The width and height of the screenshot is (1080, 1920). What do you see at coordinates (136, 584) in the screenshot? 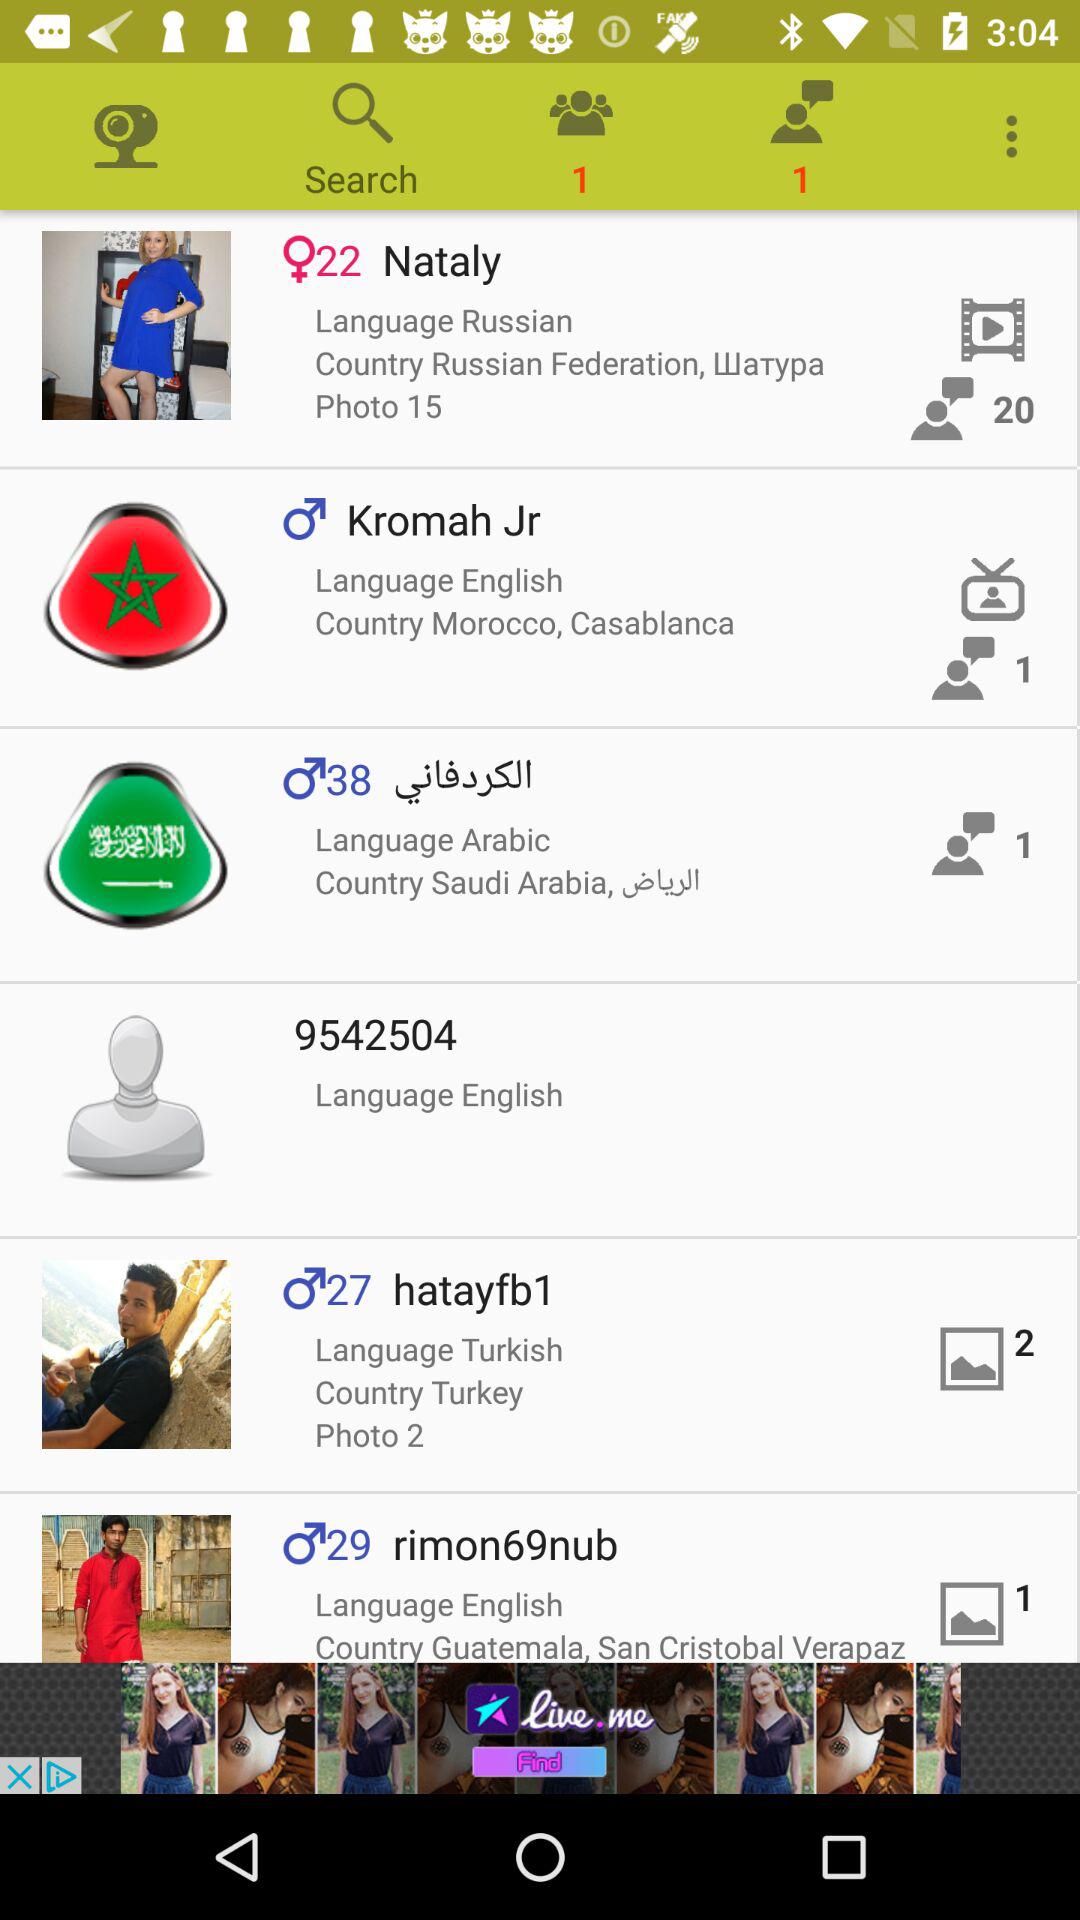
I see `open kromah jr` at bounding box center [136, 584].